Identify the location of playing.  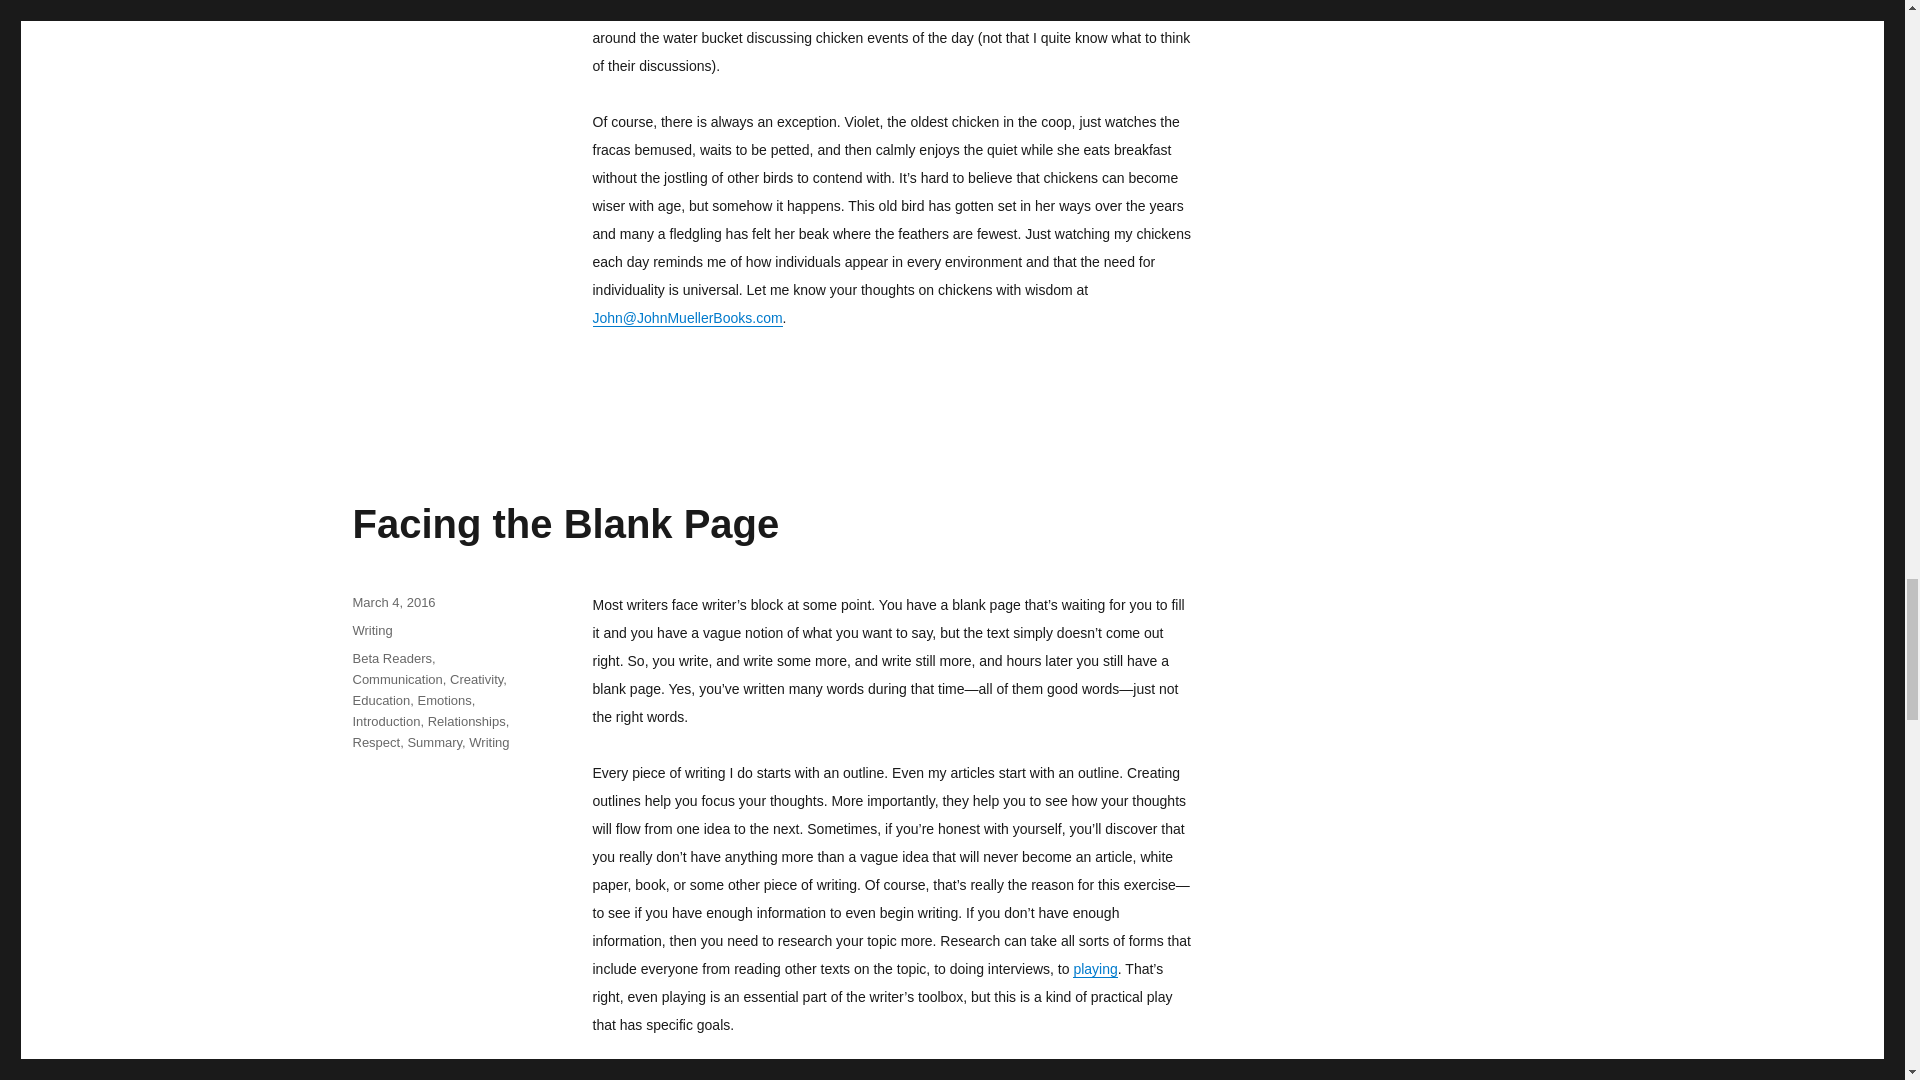
(1095, 969).